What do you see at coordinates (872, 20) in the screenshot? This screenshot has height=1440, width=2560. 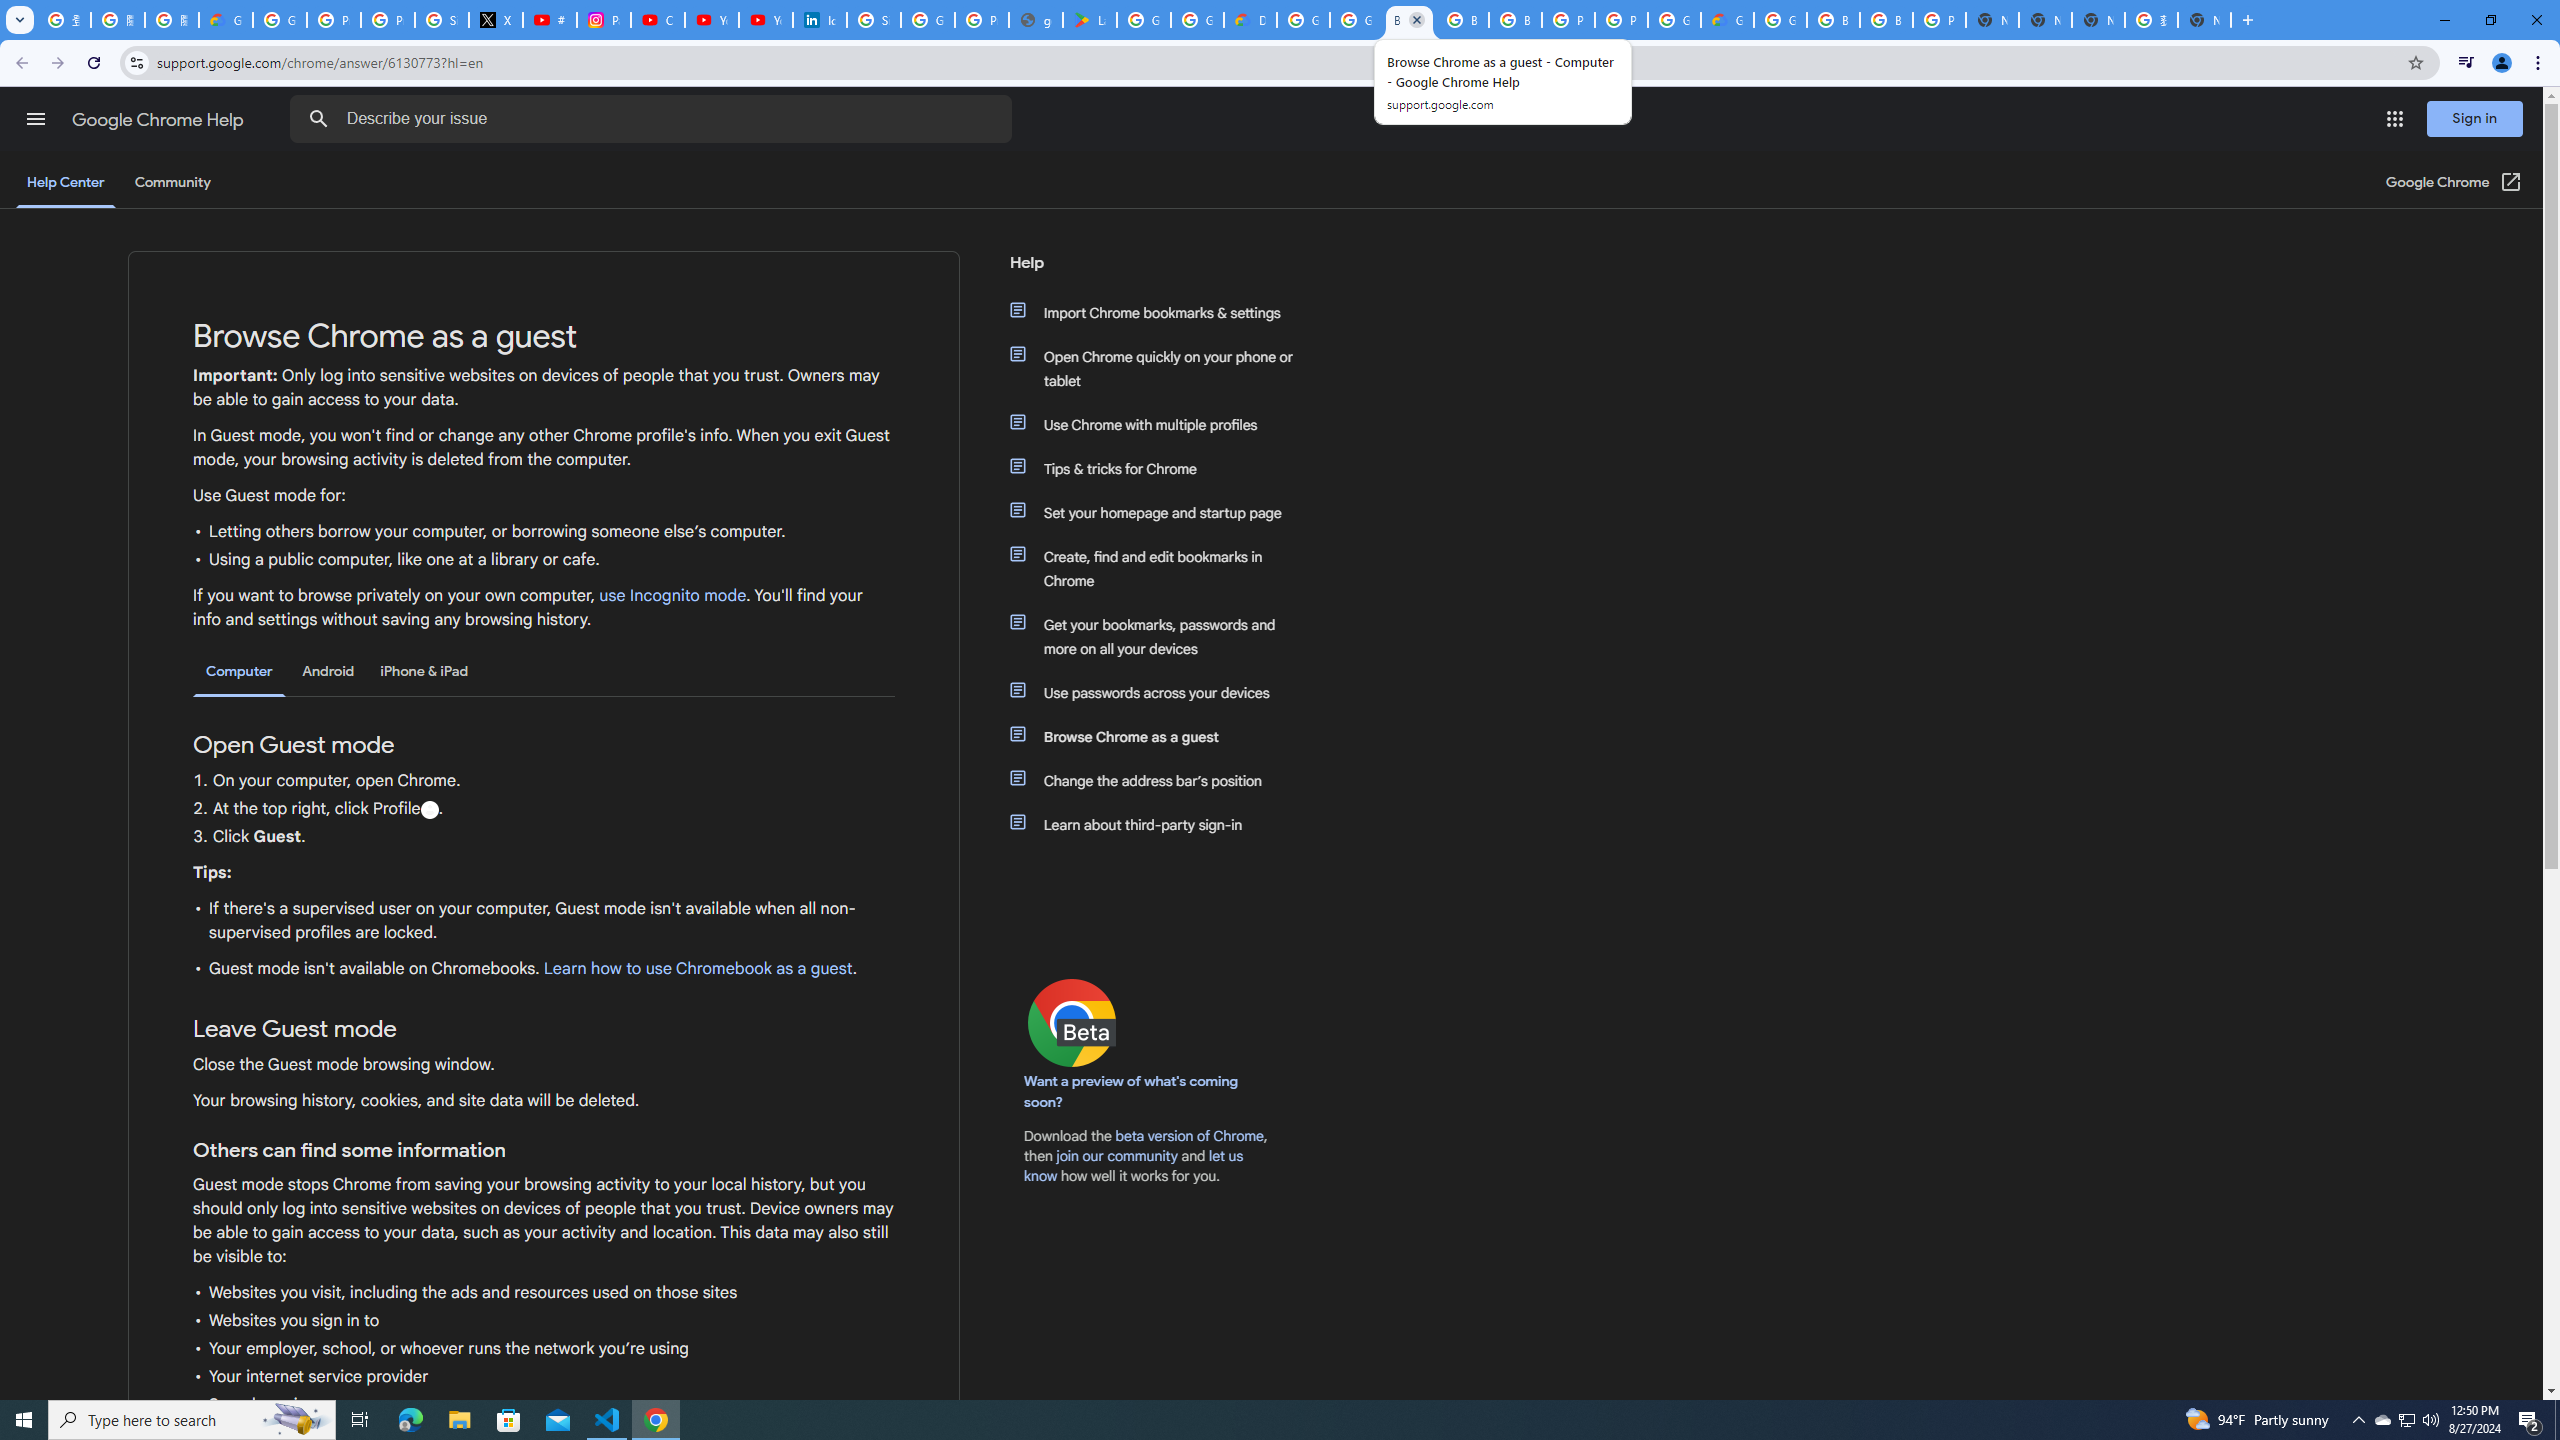 I see `Sign in - Google Accounts` at bounding box center [872, 20].